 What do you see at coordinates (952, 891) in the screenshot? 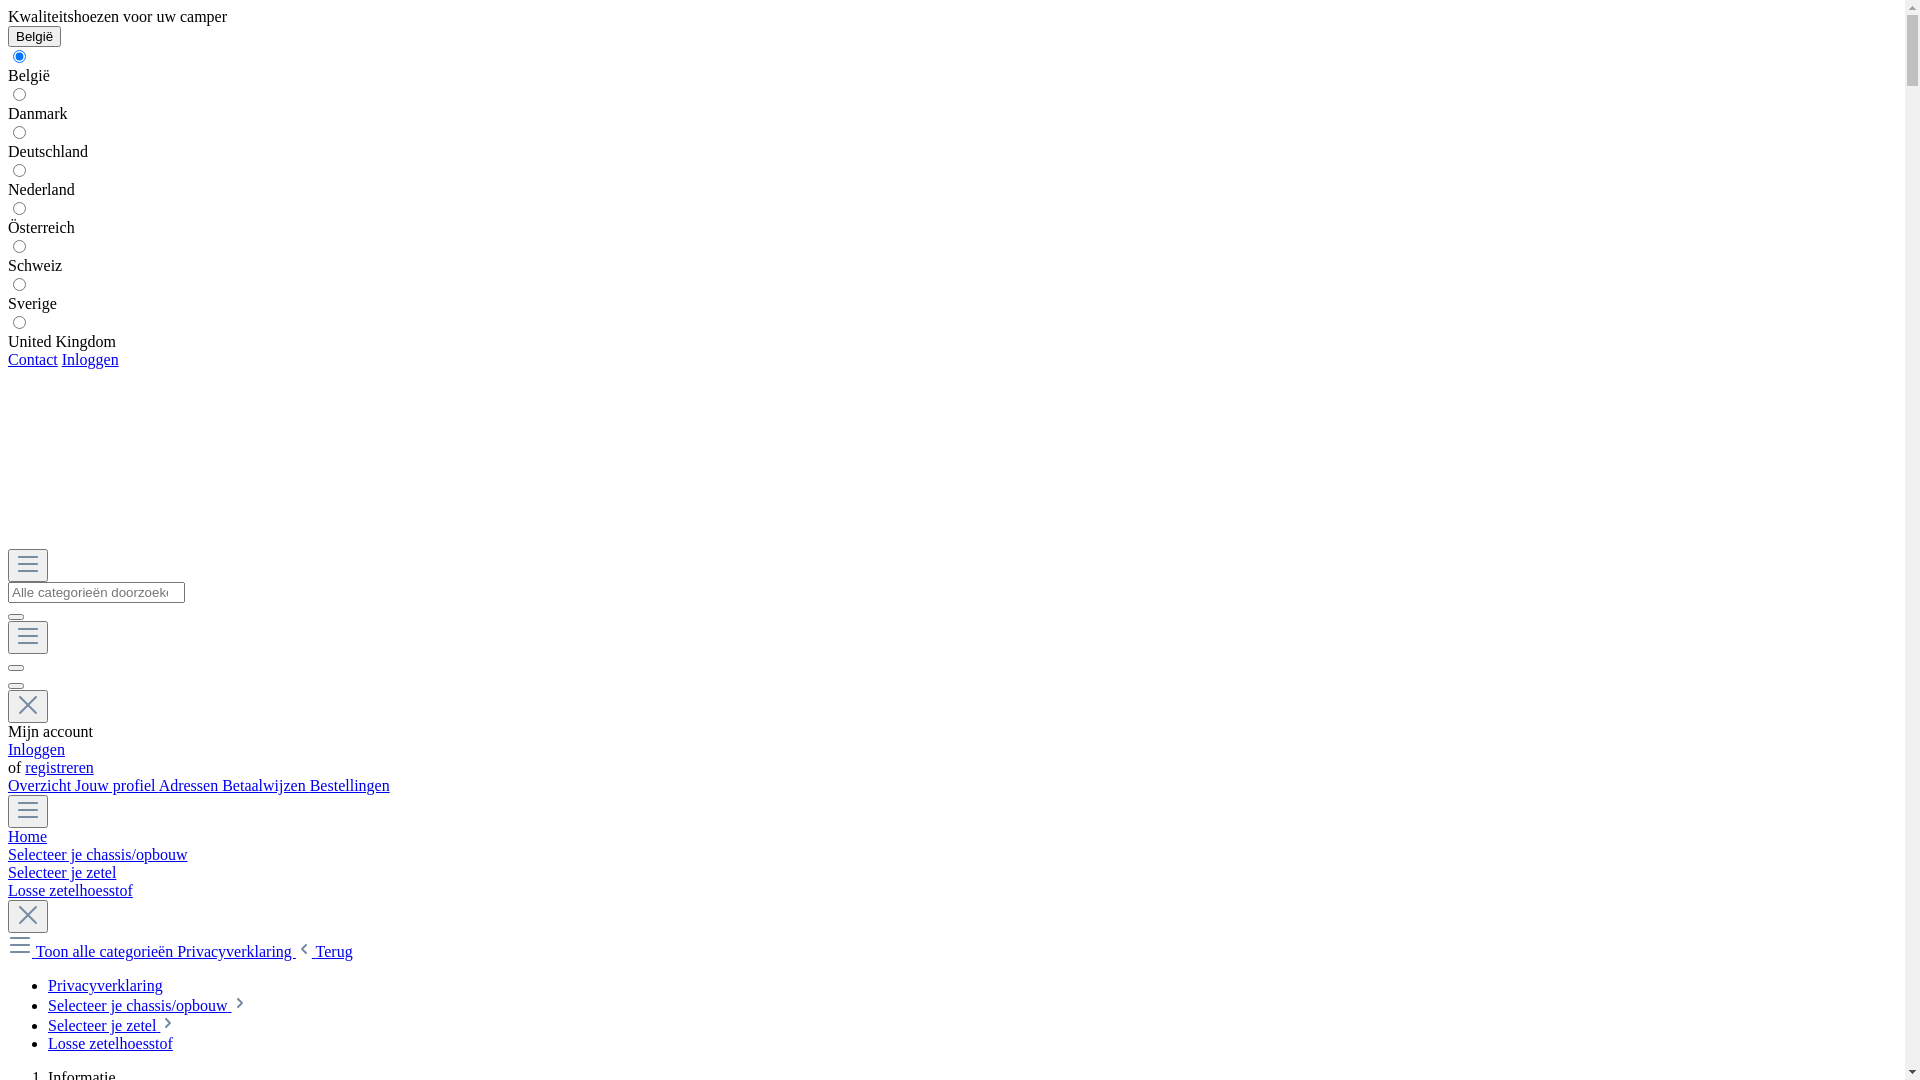
I see `Losse zetelhoesstof` at bounding box center [952, 891].